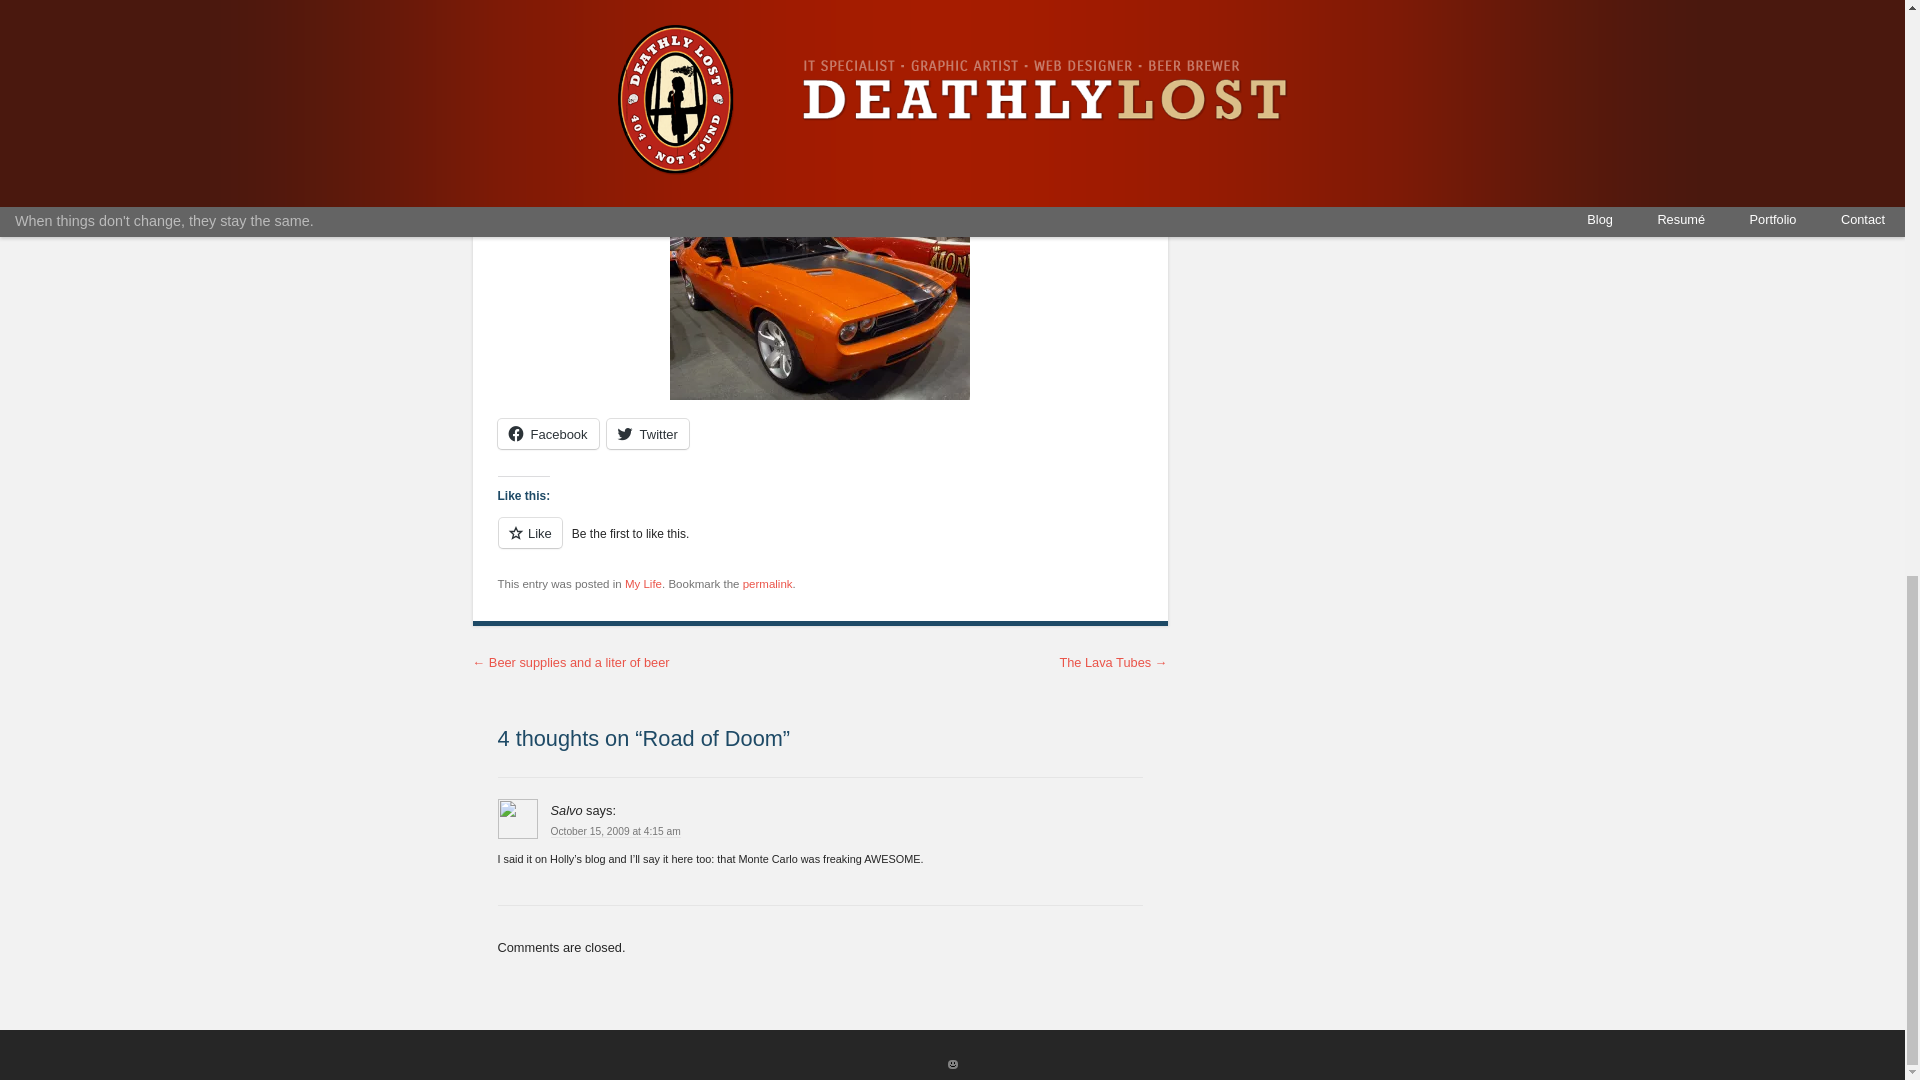  Describe the element at coordinates (820, 544) in the screenshot. I see `Like or Reblog` at that location.